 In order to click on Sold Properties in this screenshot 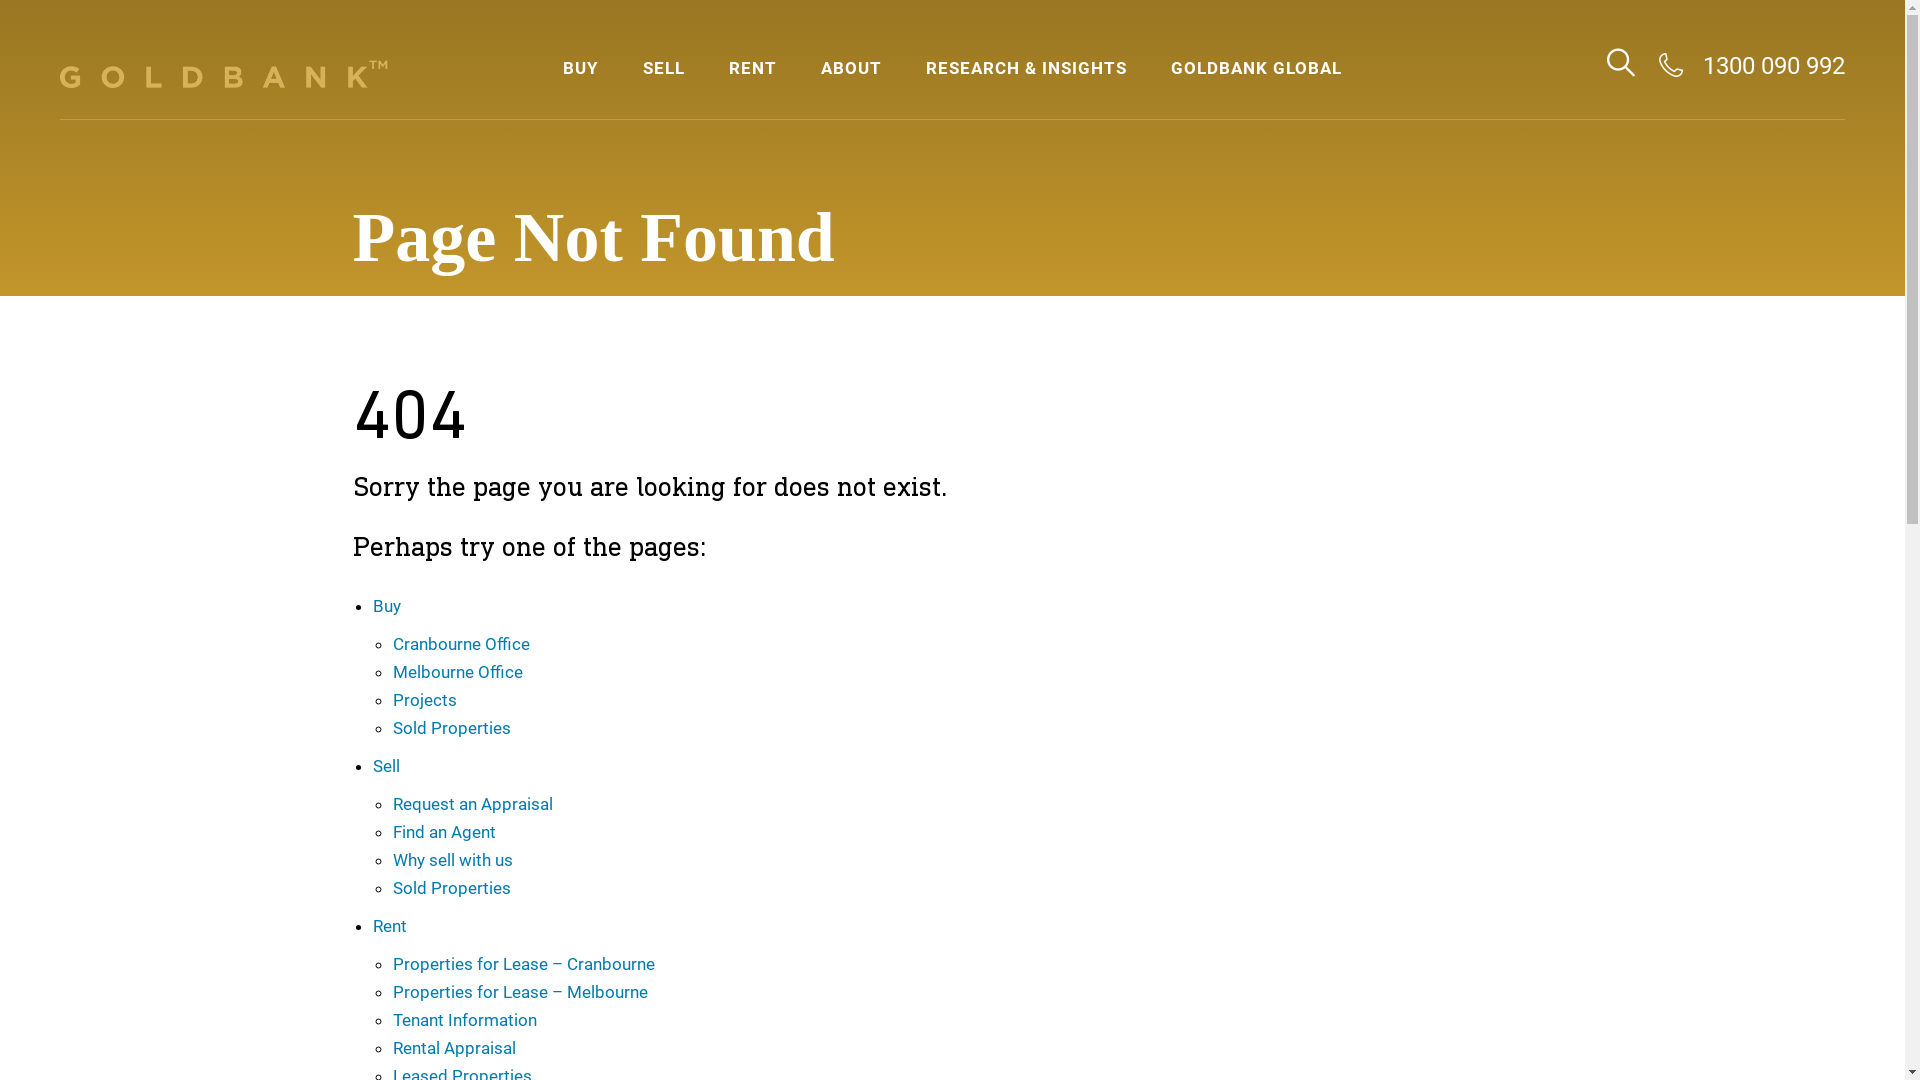, I will do `click(451, 728)`.